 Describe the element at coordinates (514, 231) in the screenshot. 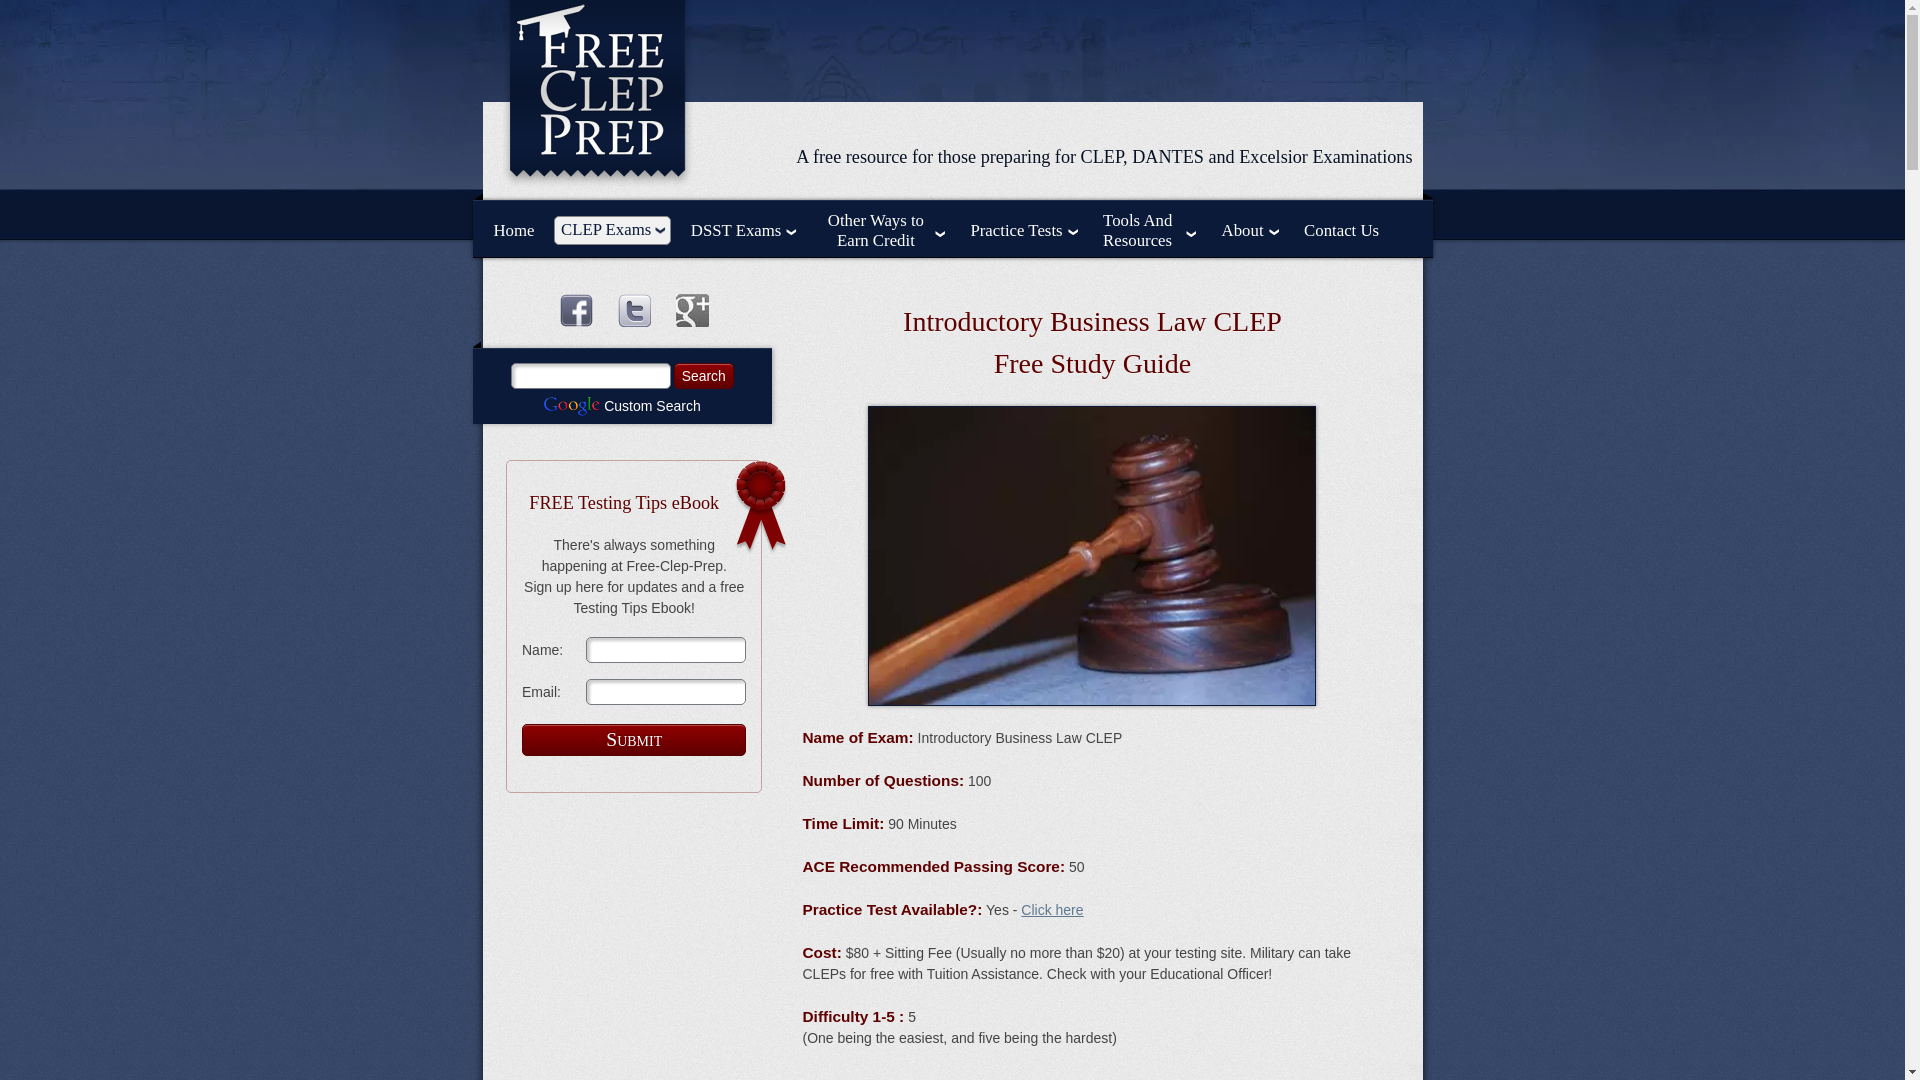

I see `Home` at that location.